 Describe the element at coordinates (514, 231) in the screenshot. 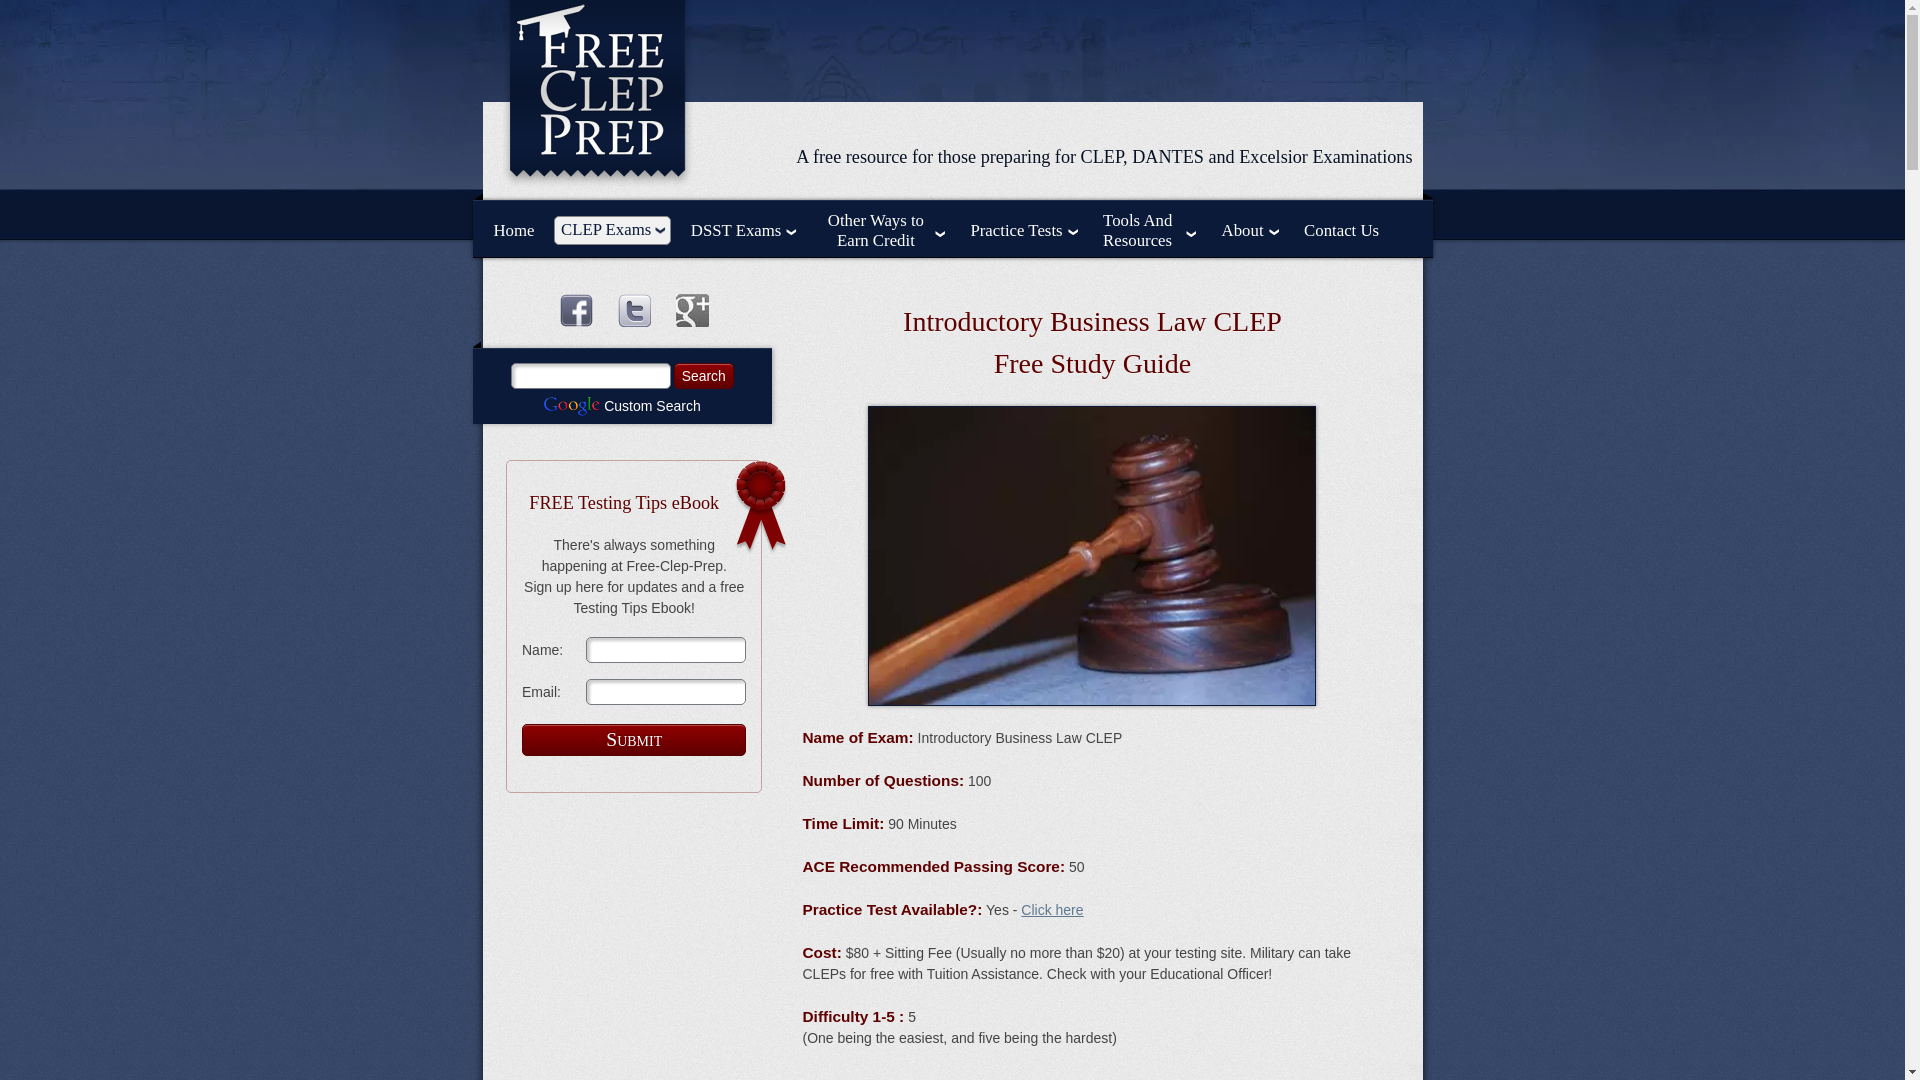

I see `Home` at that location.